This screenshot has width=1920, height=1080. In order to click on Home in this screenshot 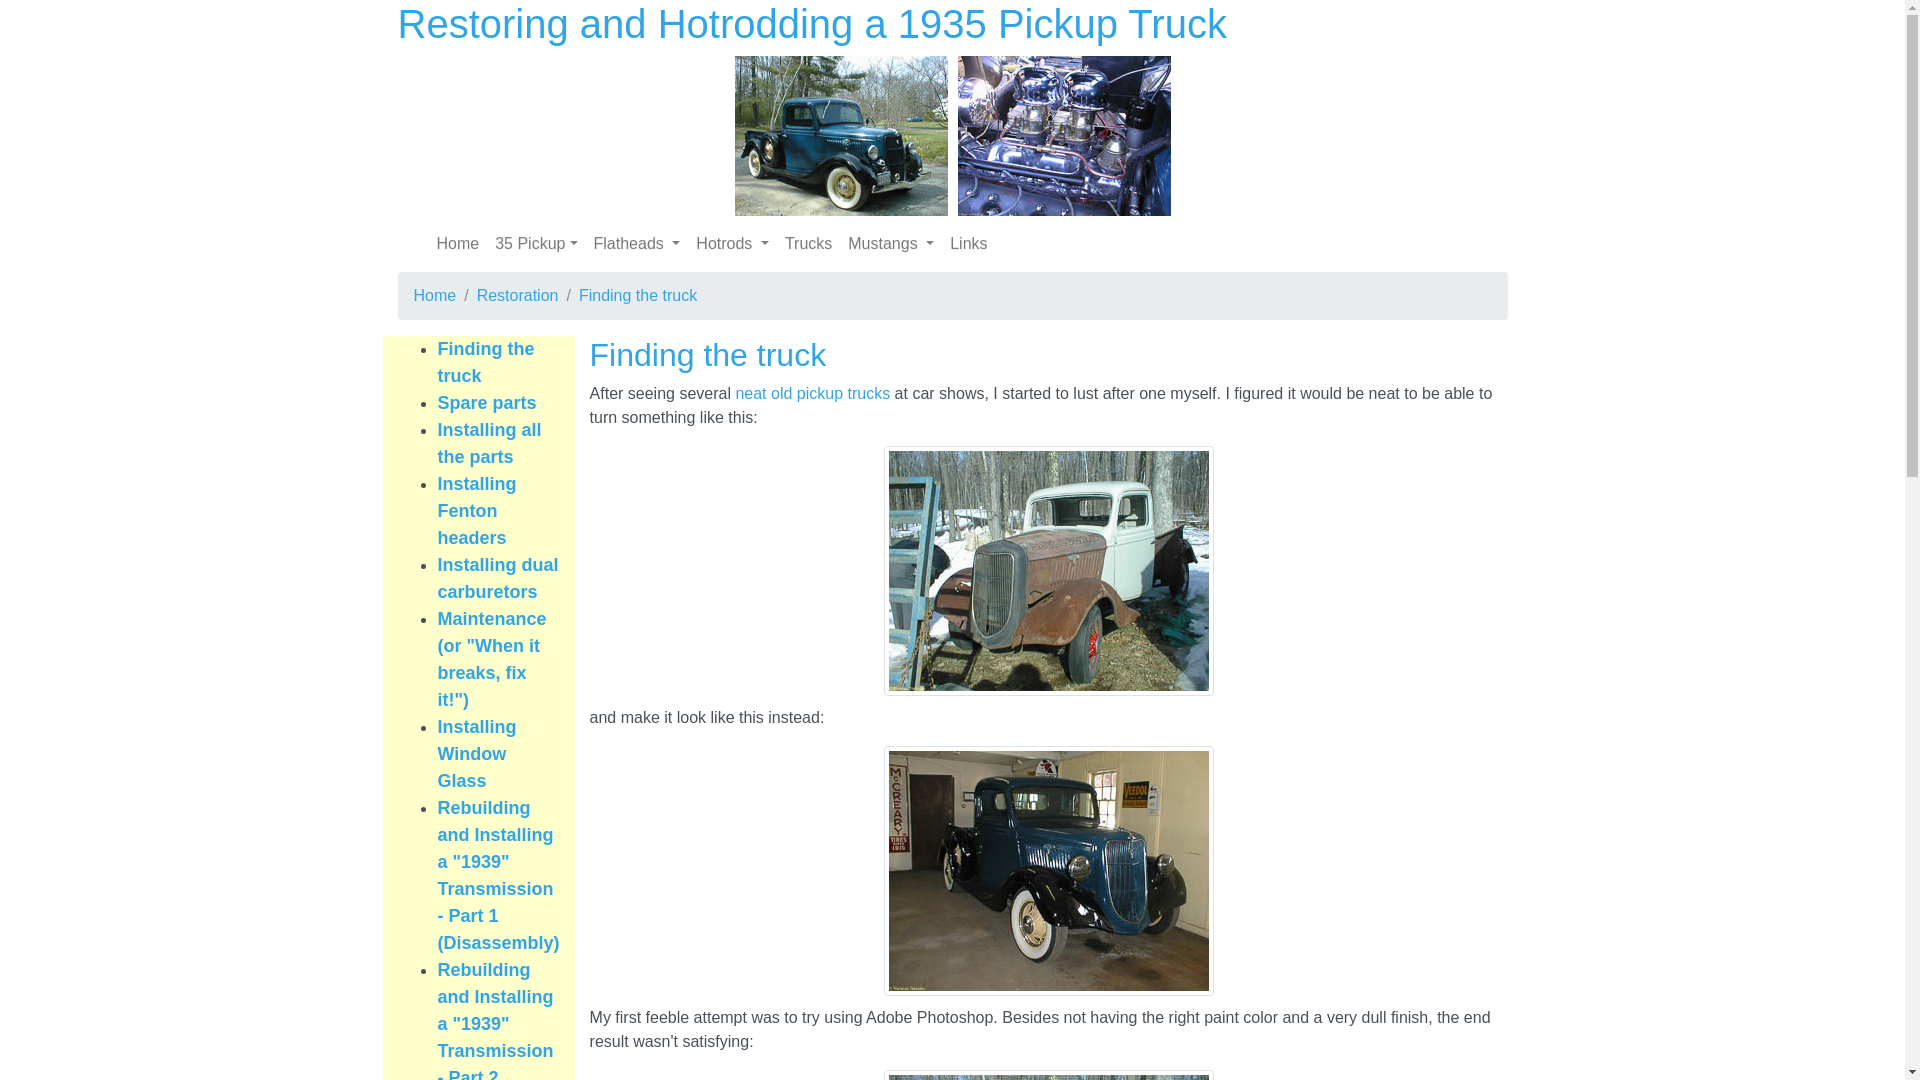, I will do `click(458, 244)`.